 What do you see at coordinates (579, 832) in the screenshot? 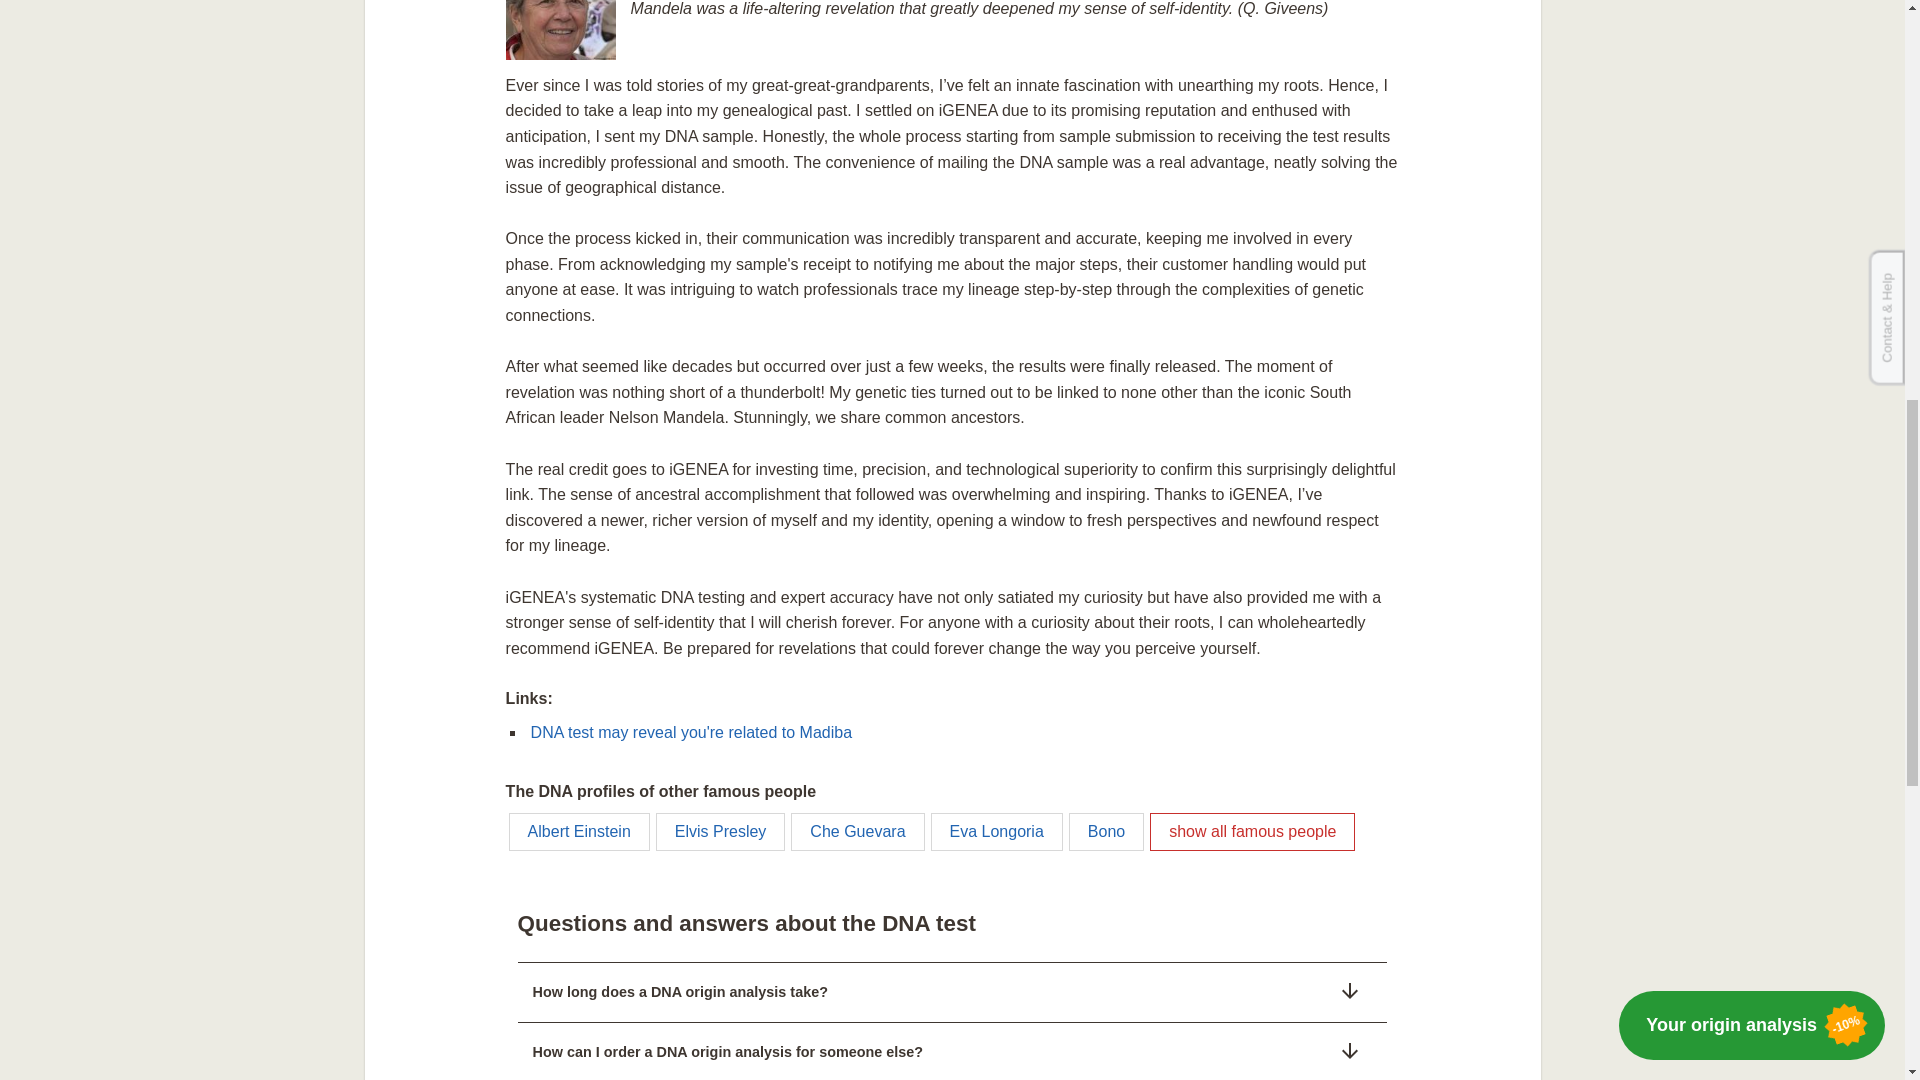
I see `Albert Einstein` at bounding box center [579, 832].